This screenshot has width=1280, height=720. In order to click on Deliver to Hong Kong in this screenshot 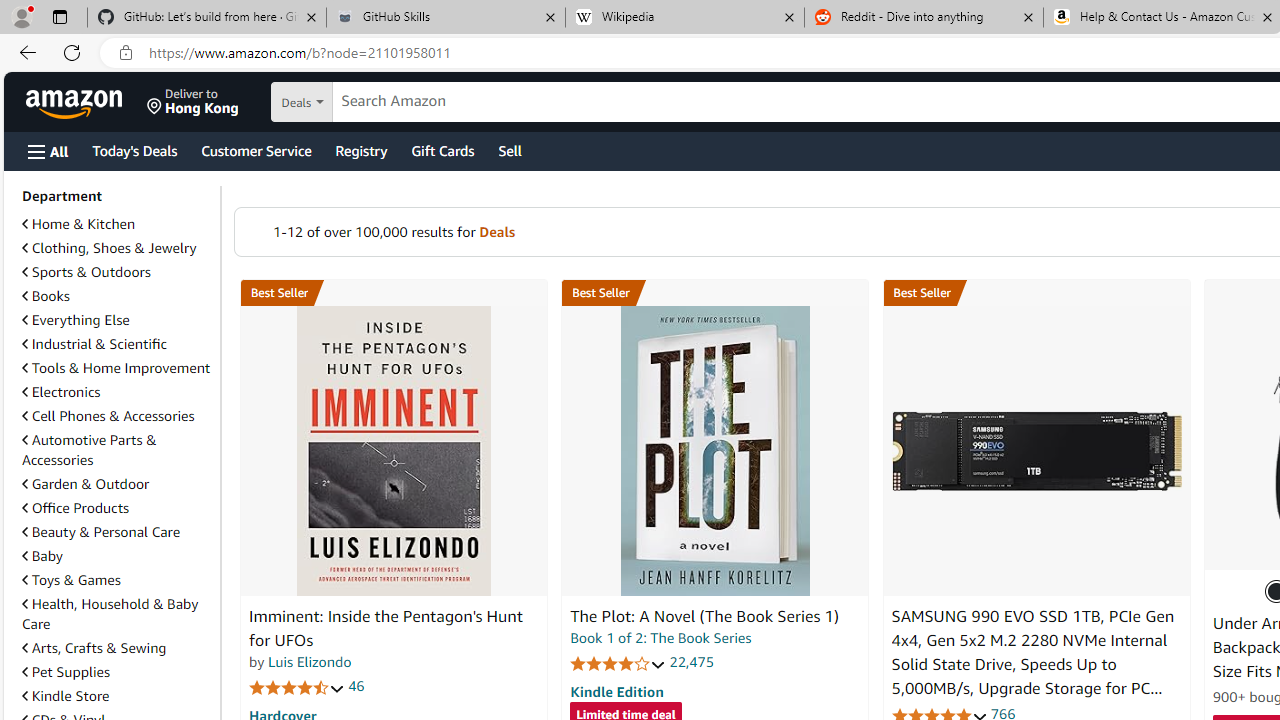, I will do `click(193, 102)`.